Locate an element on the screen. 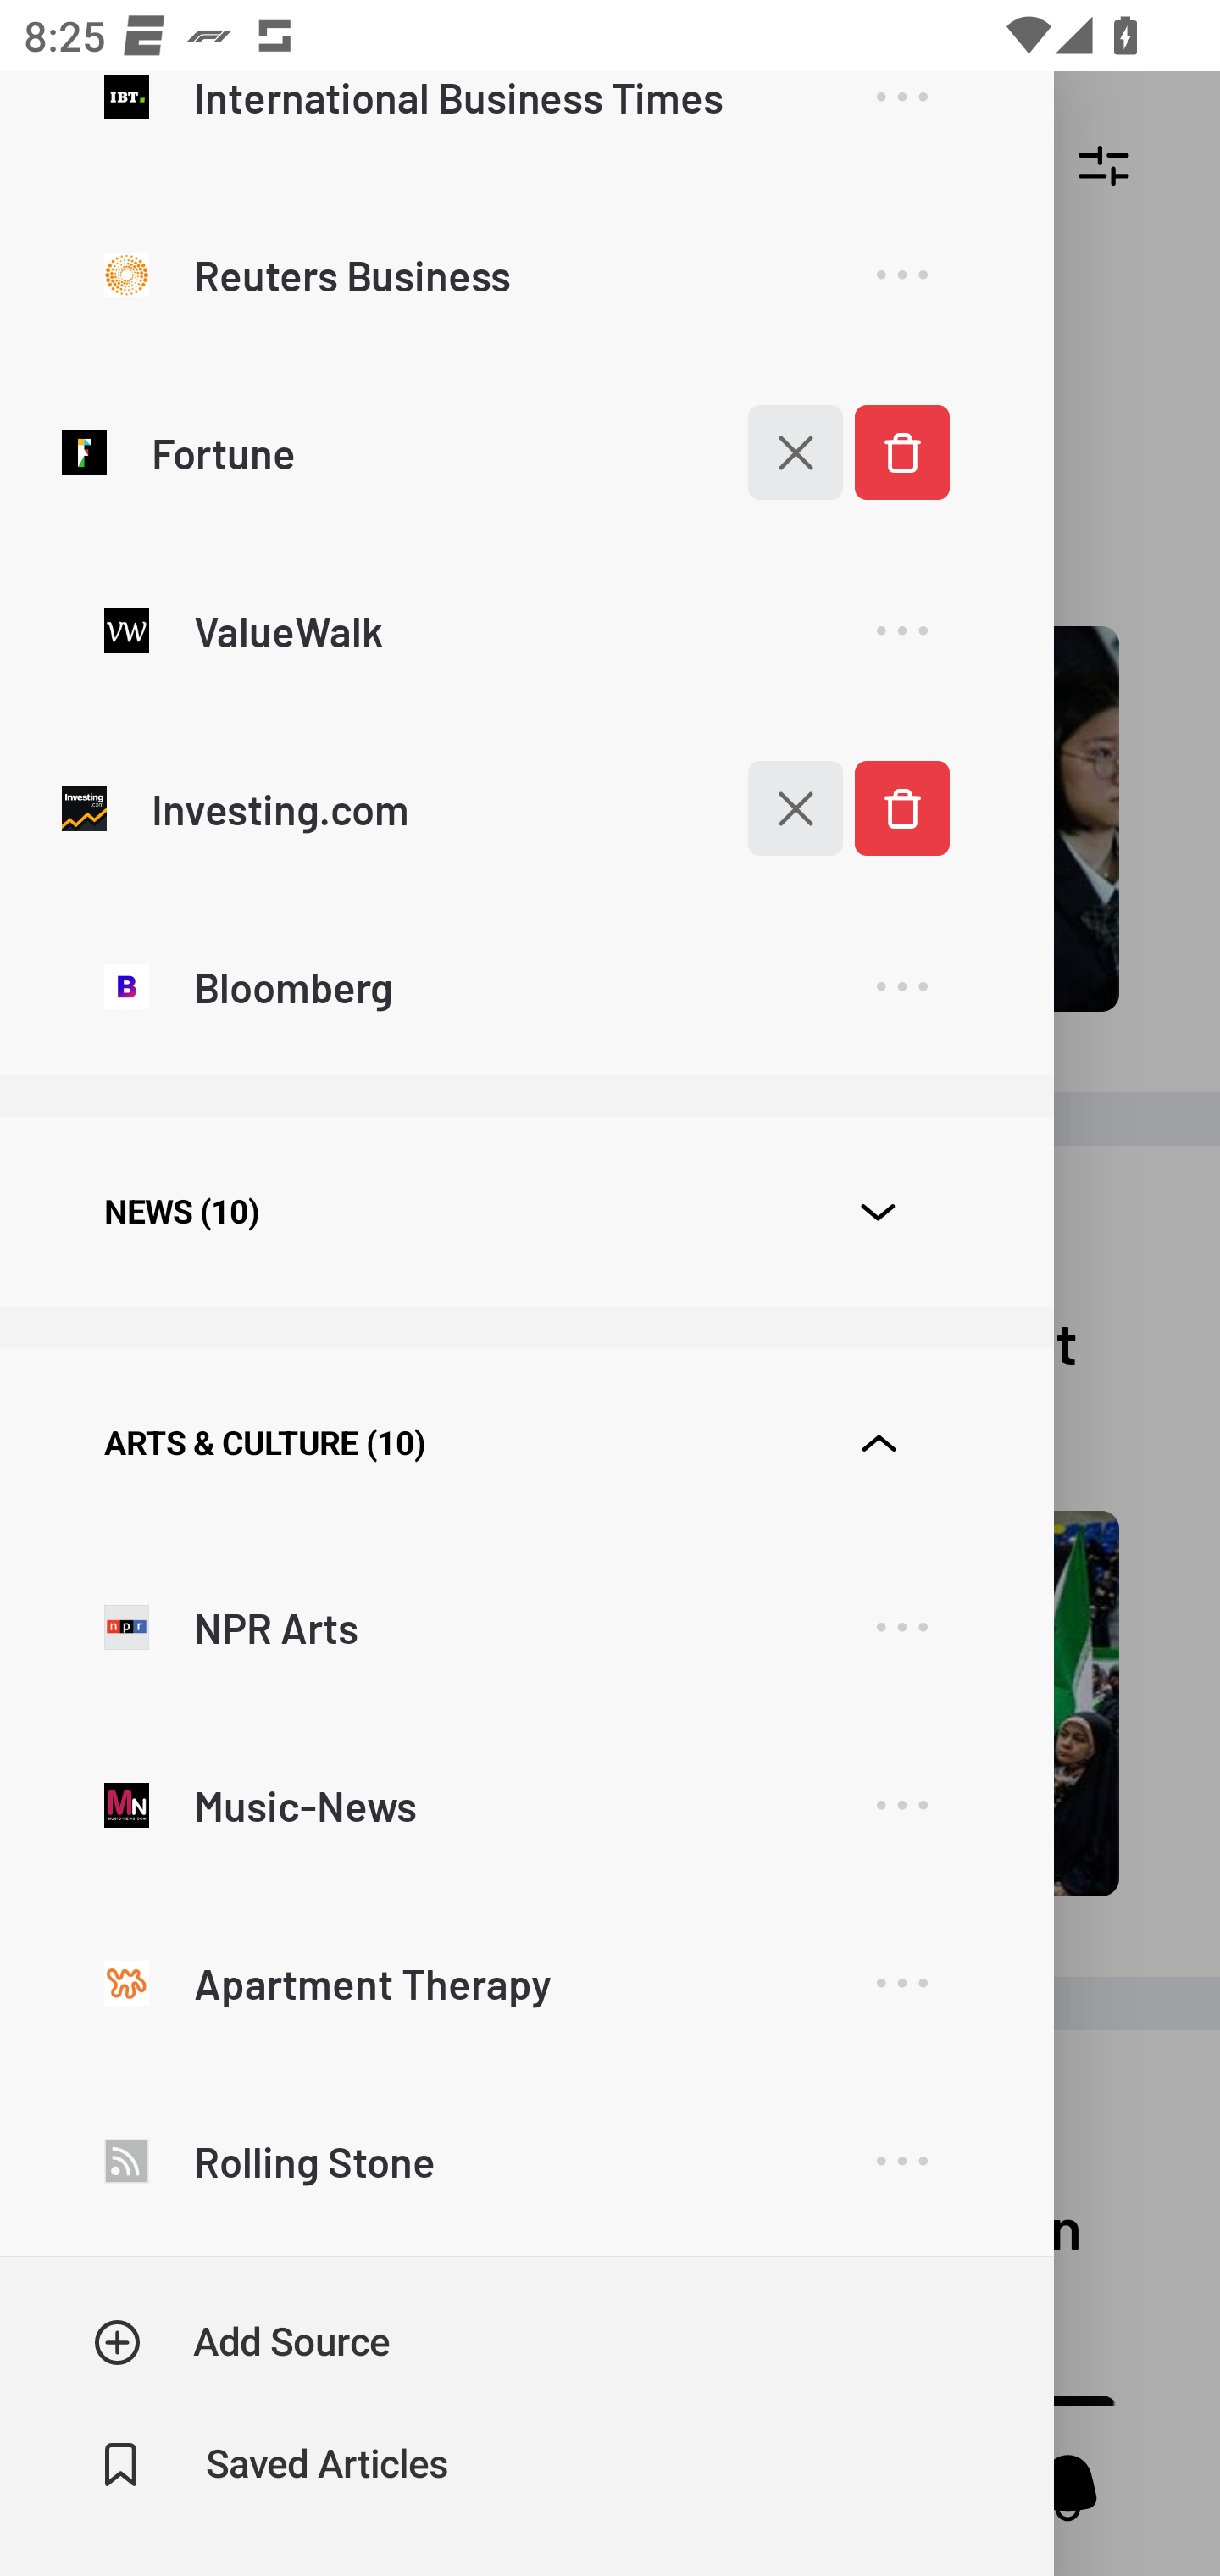 The image size is (1220, 2576). Open Saved News  Saved Articles is located at coordinates (273, 2465).